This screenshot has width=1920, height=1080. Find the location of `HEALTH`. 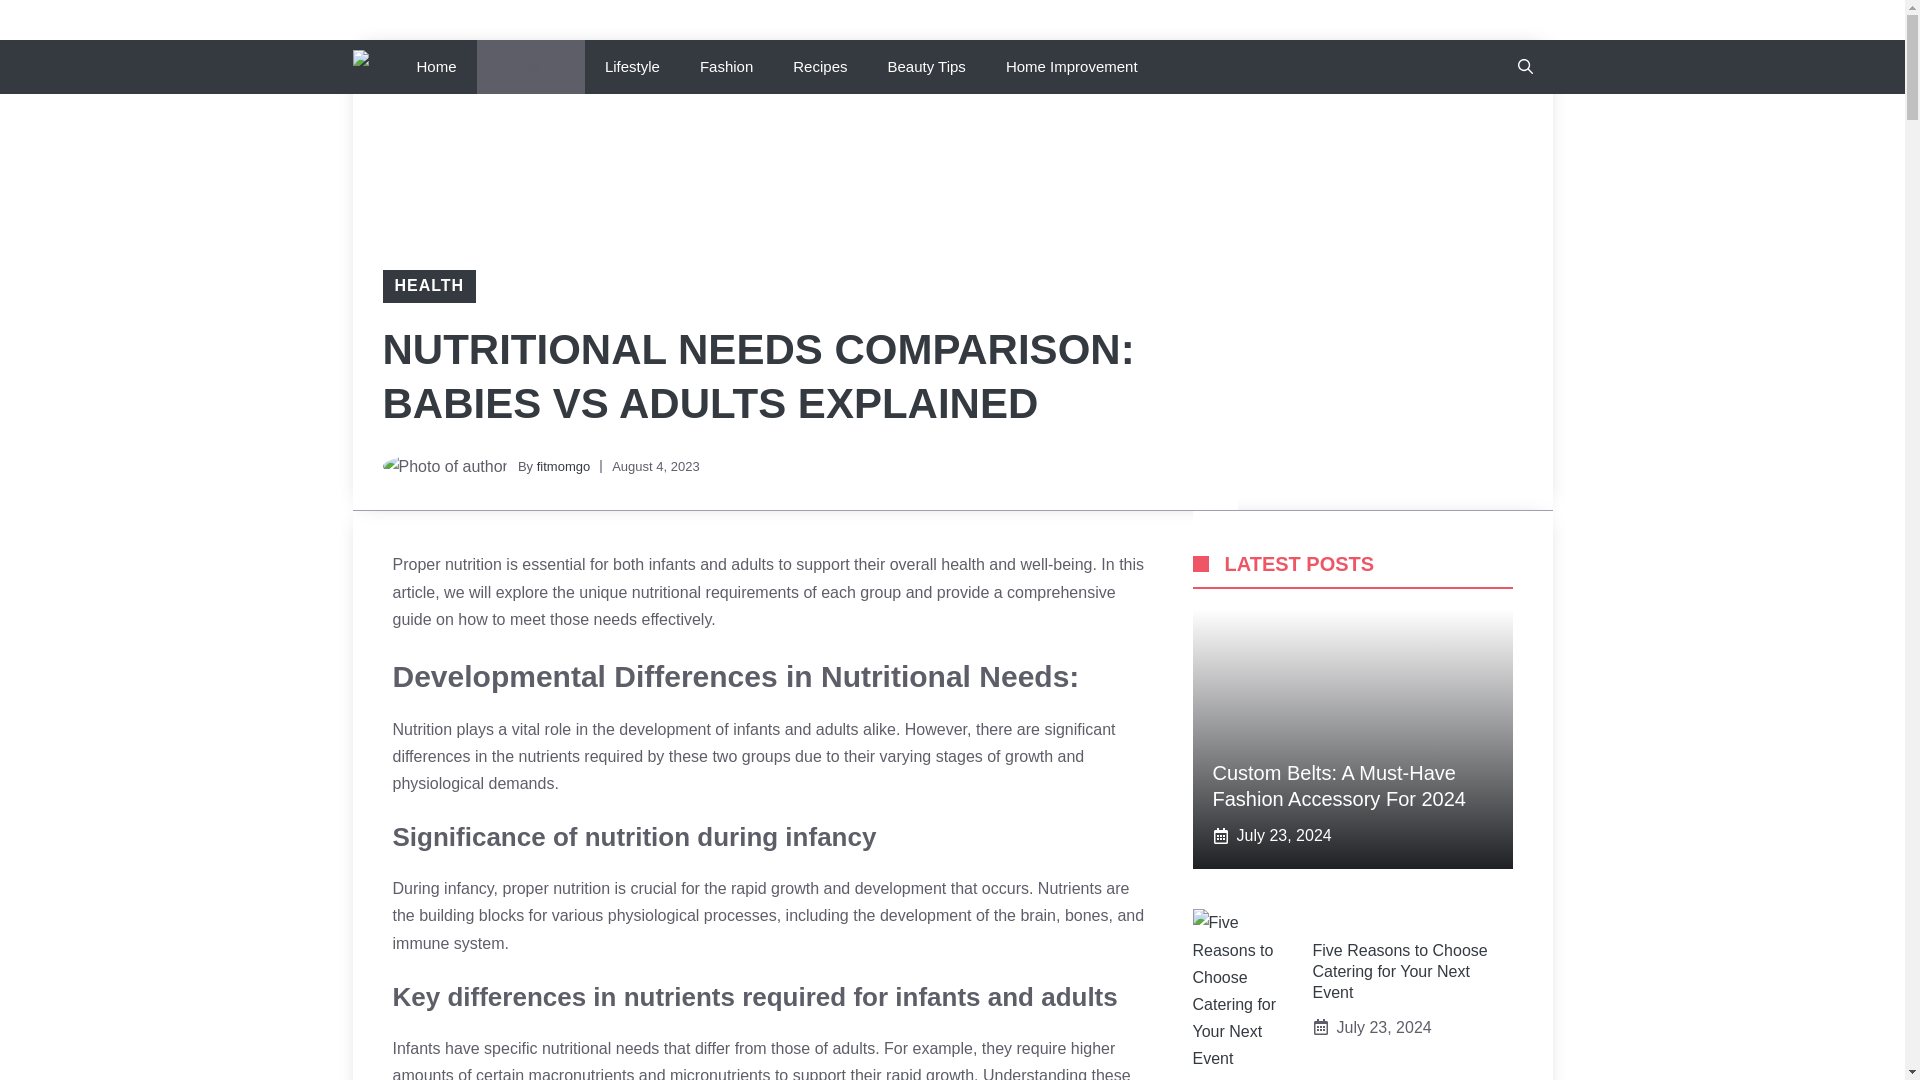

HEALTH is located at coordinates (428, 284).